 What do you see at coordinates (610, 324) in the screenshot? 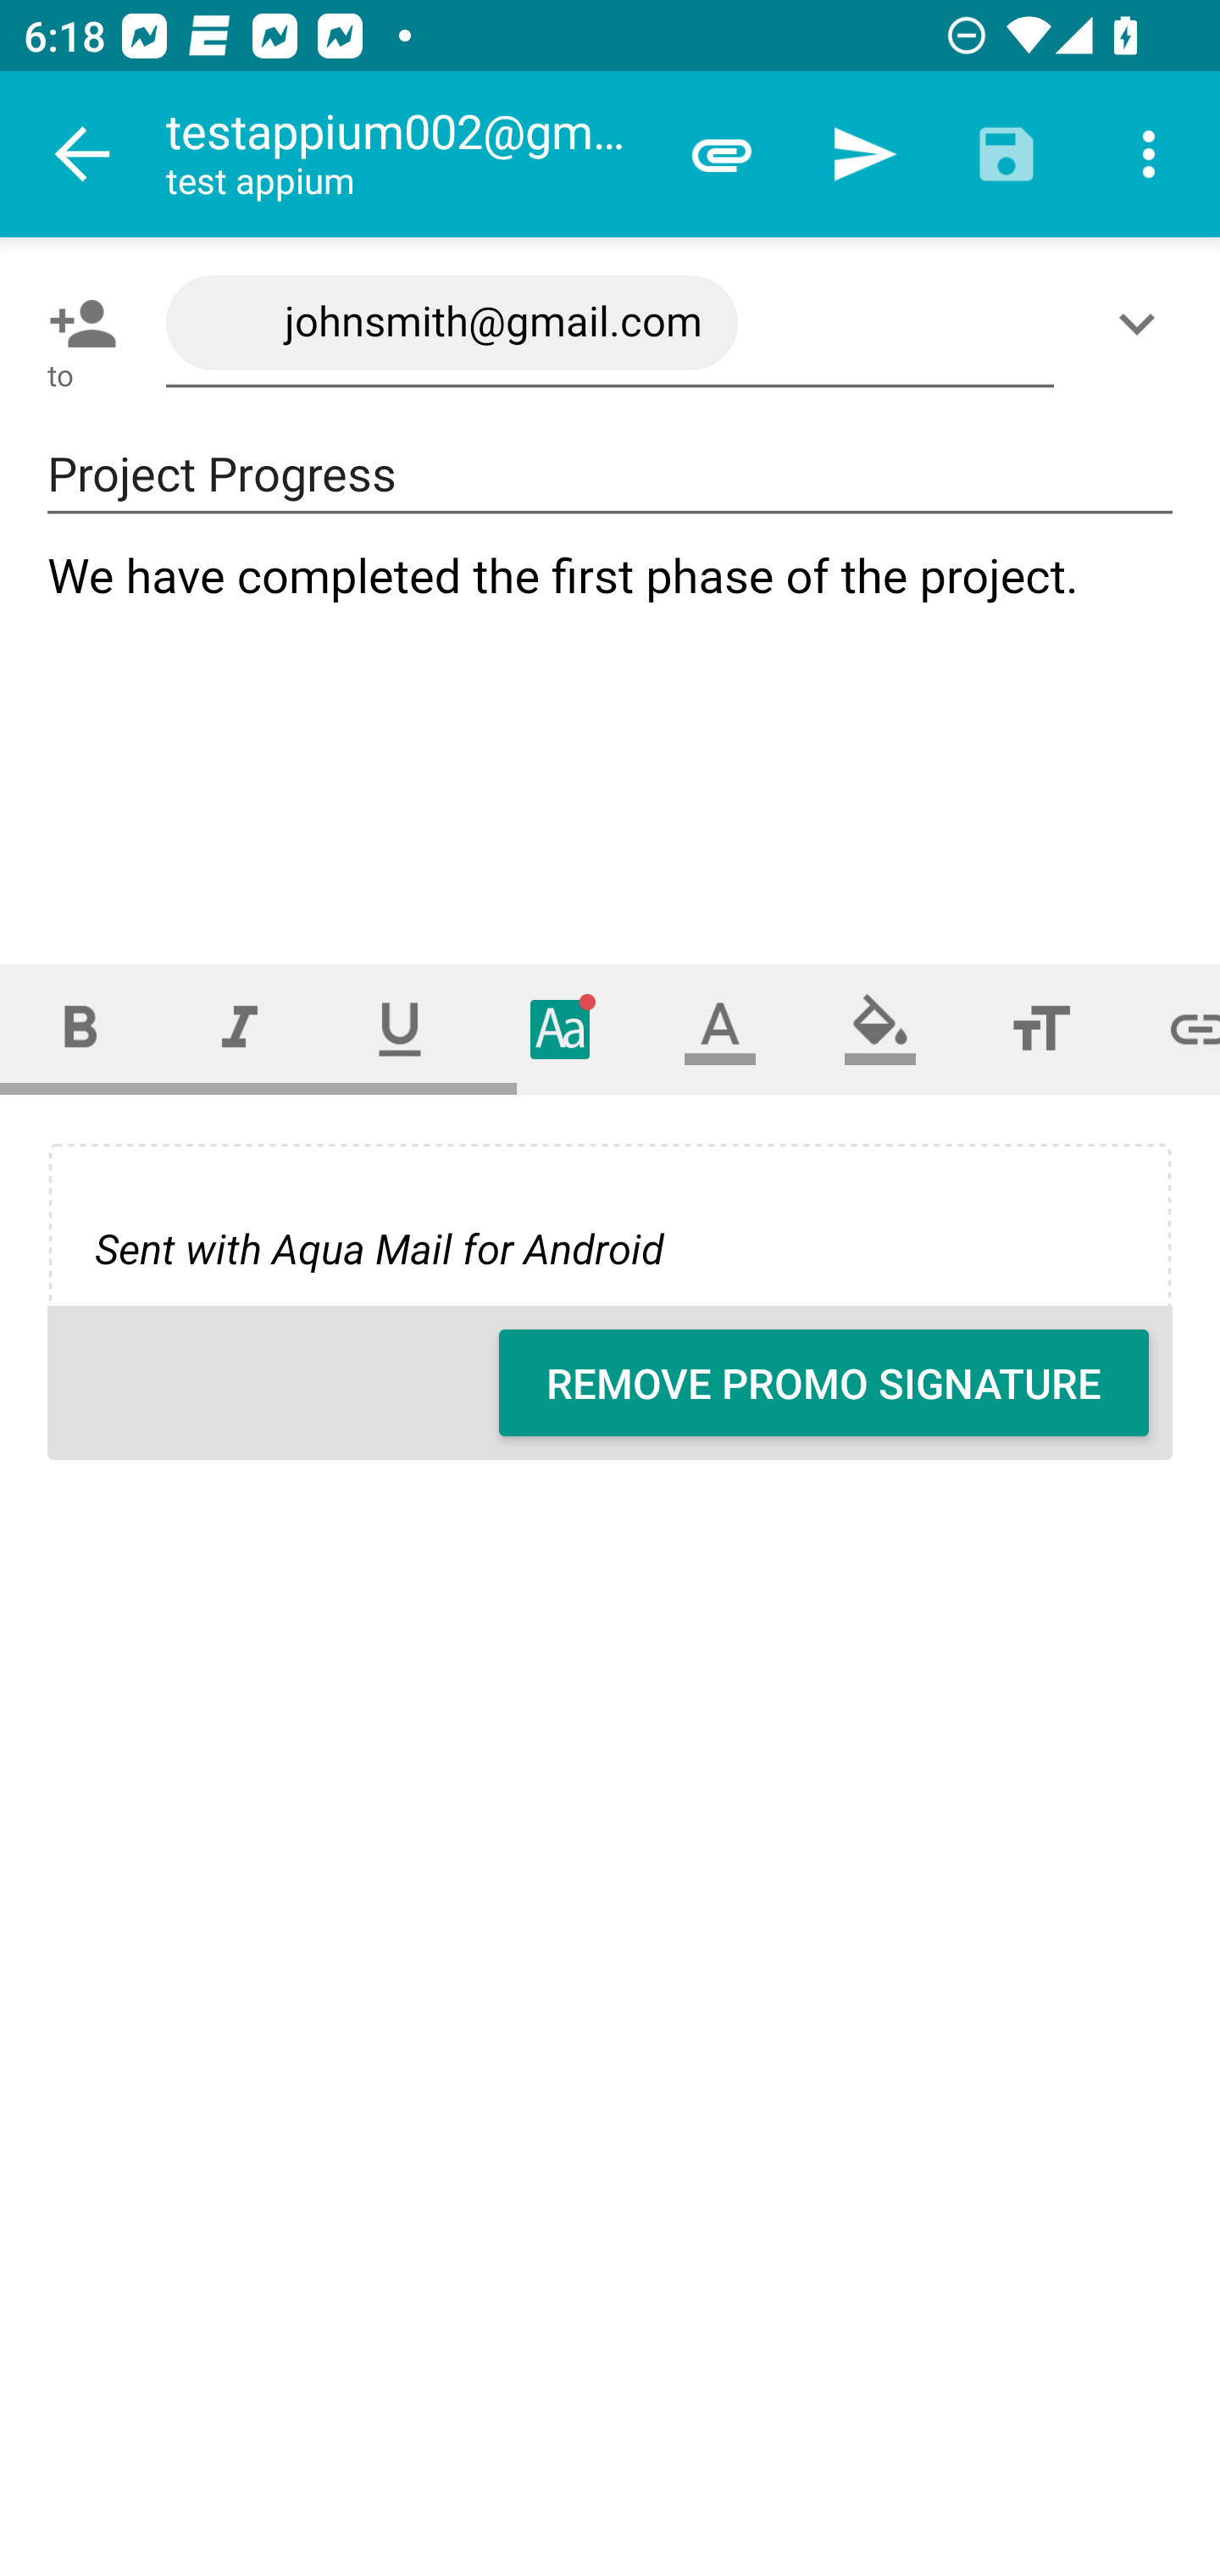
I see `johnsmith@gmail.com, ` at bounding box center [610, 324].